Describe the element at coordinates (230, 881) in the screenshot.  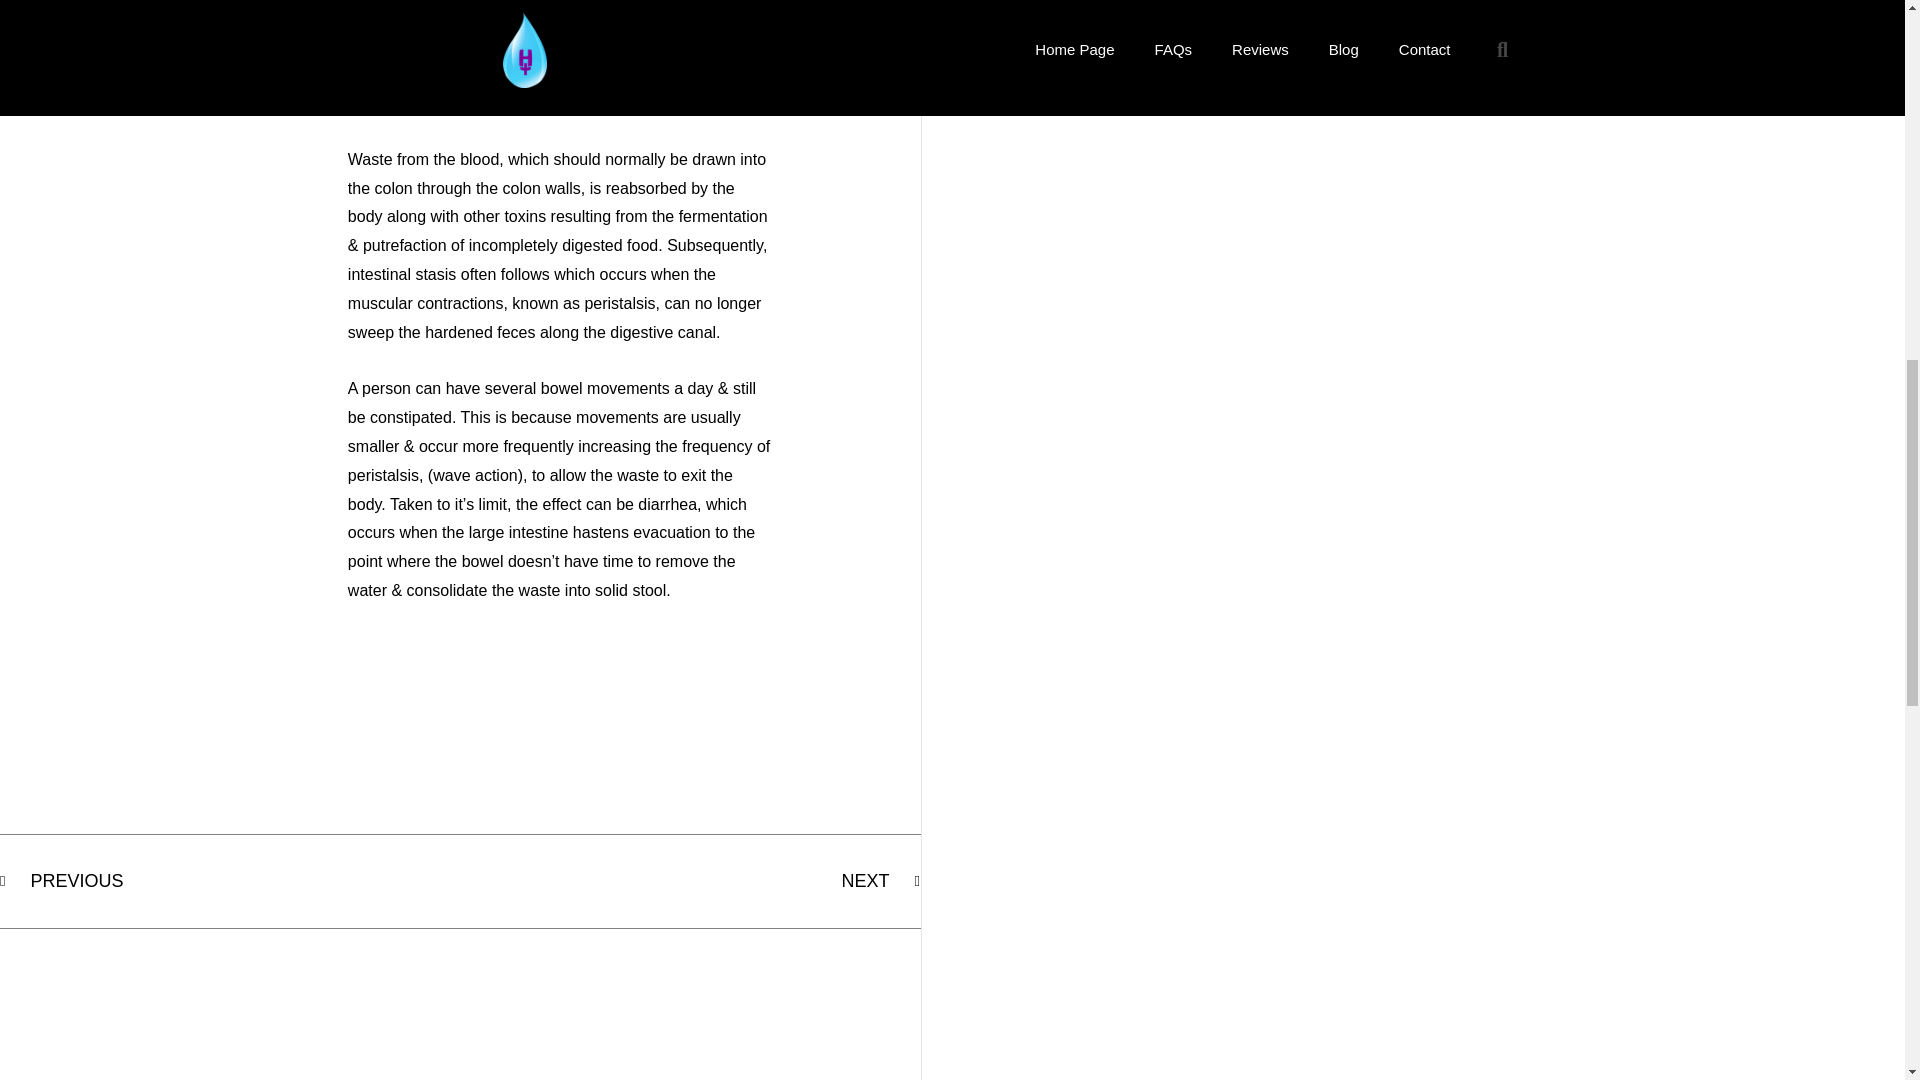
I see `PREVIOUS` at that location.